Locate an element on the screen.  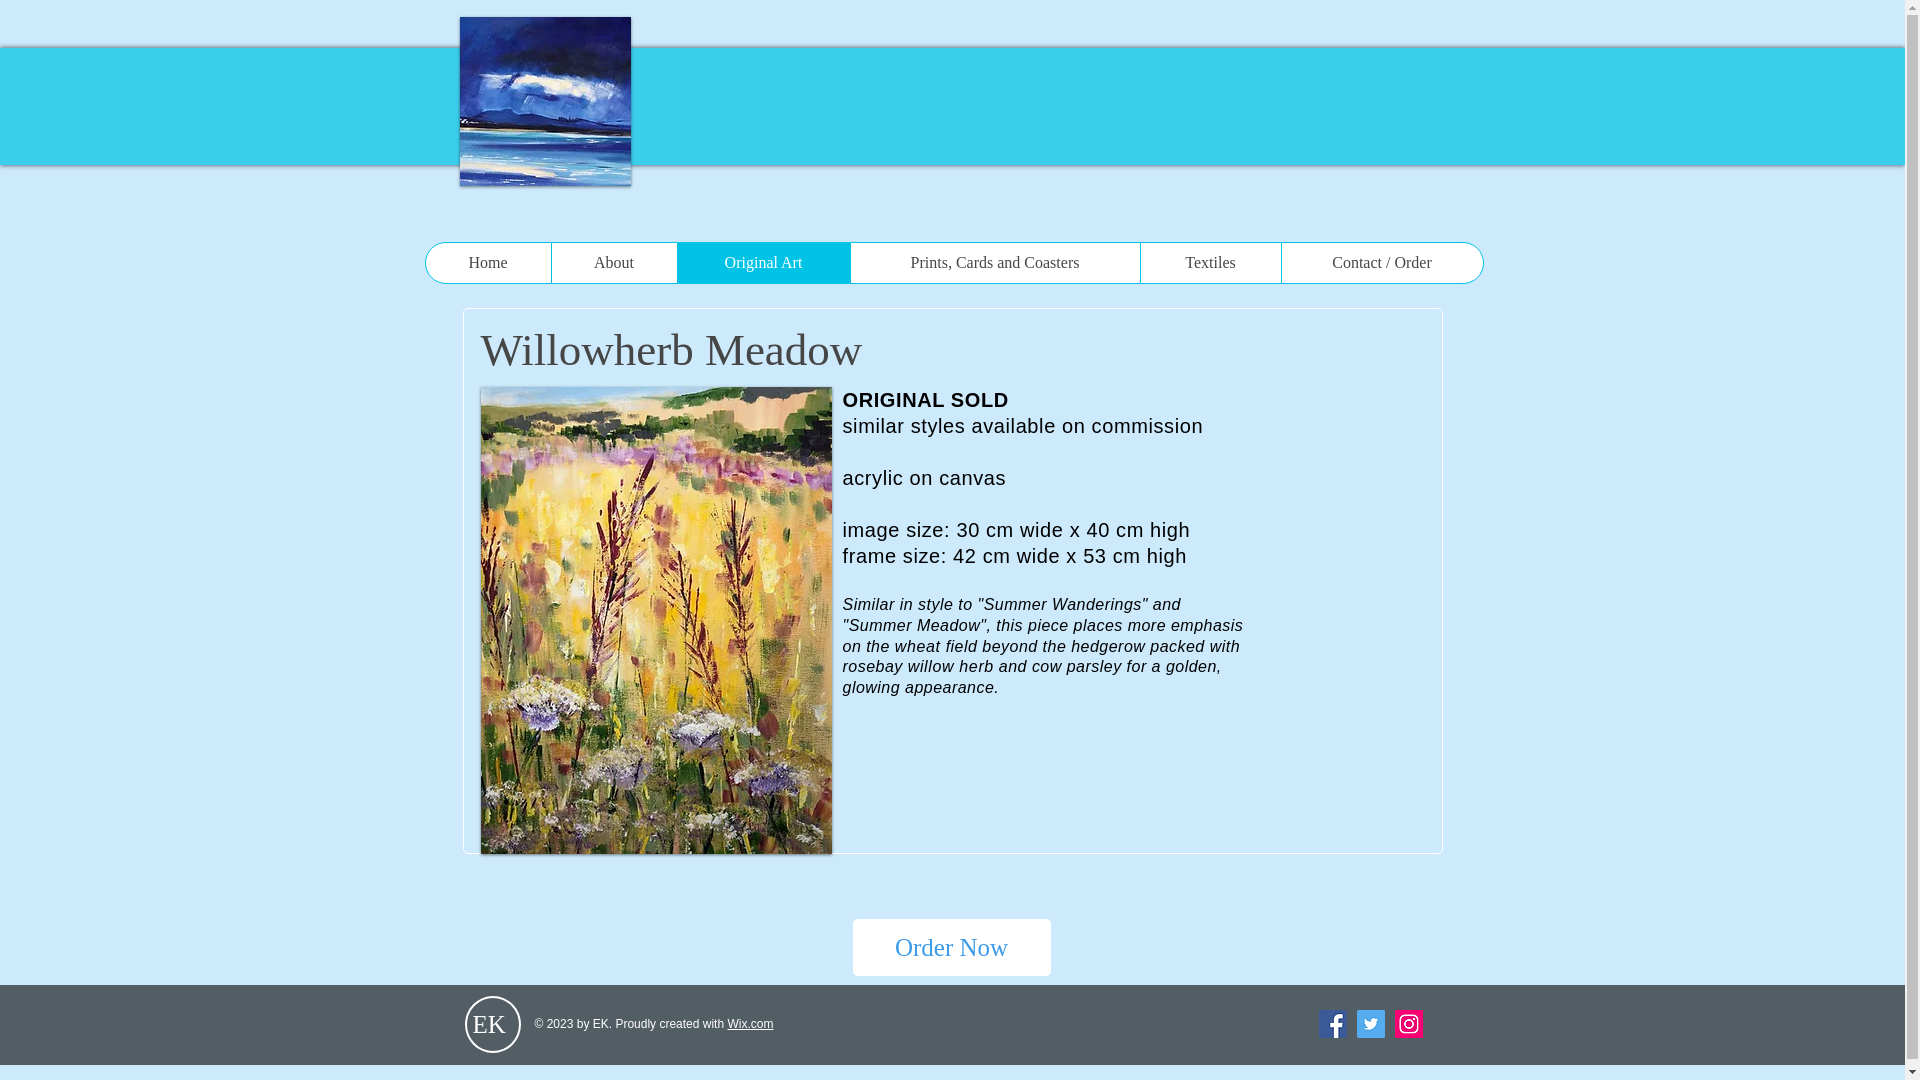
Prints, Cards and Coasters is located at coordinates (995, 262).